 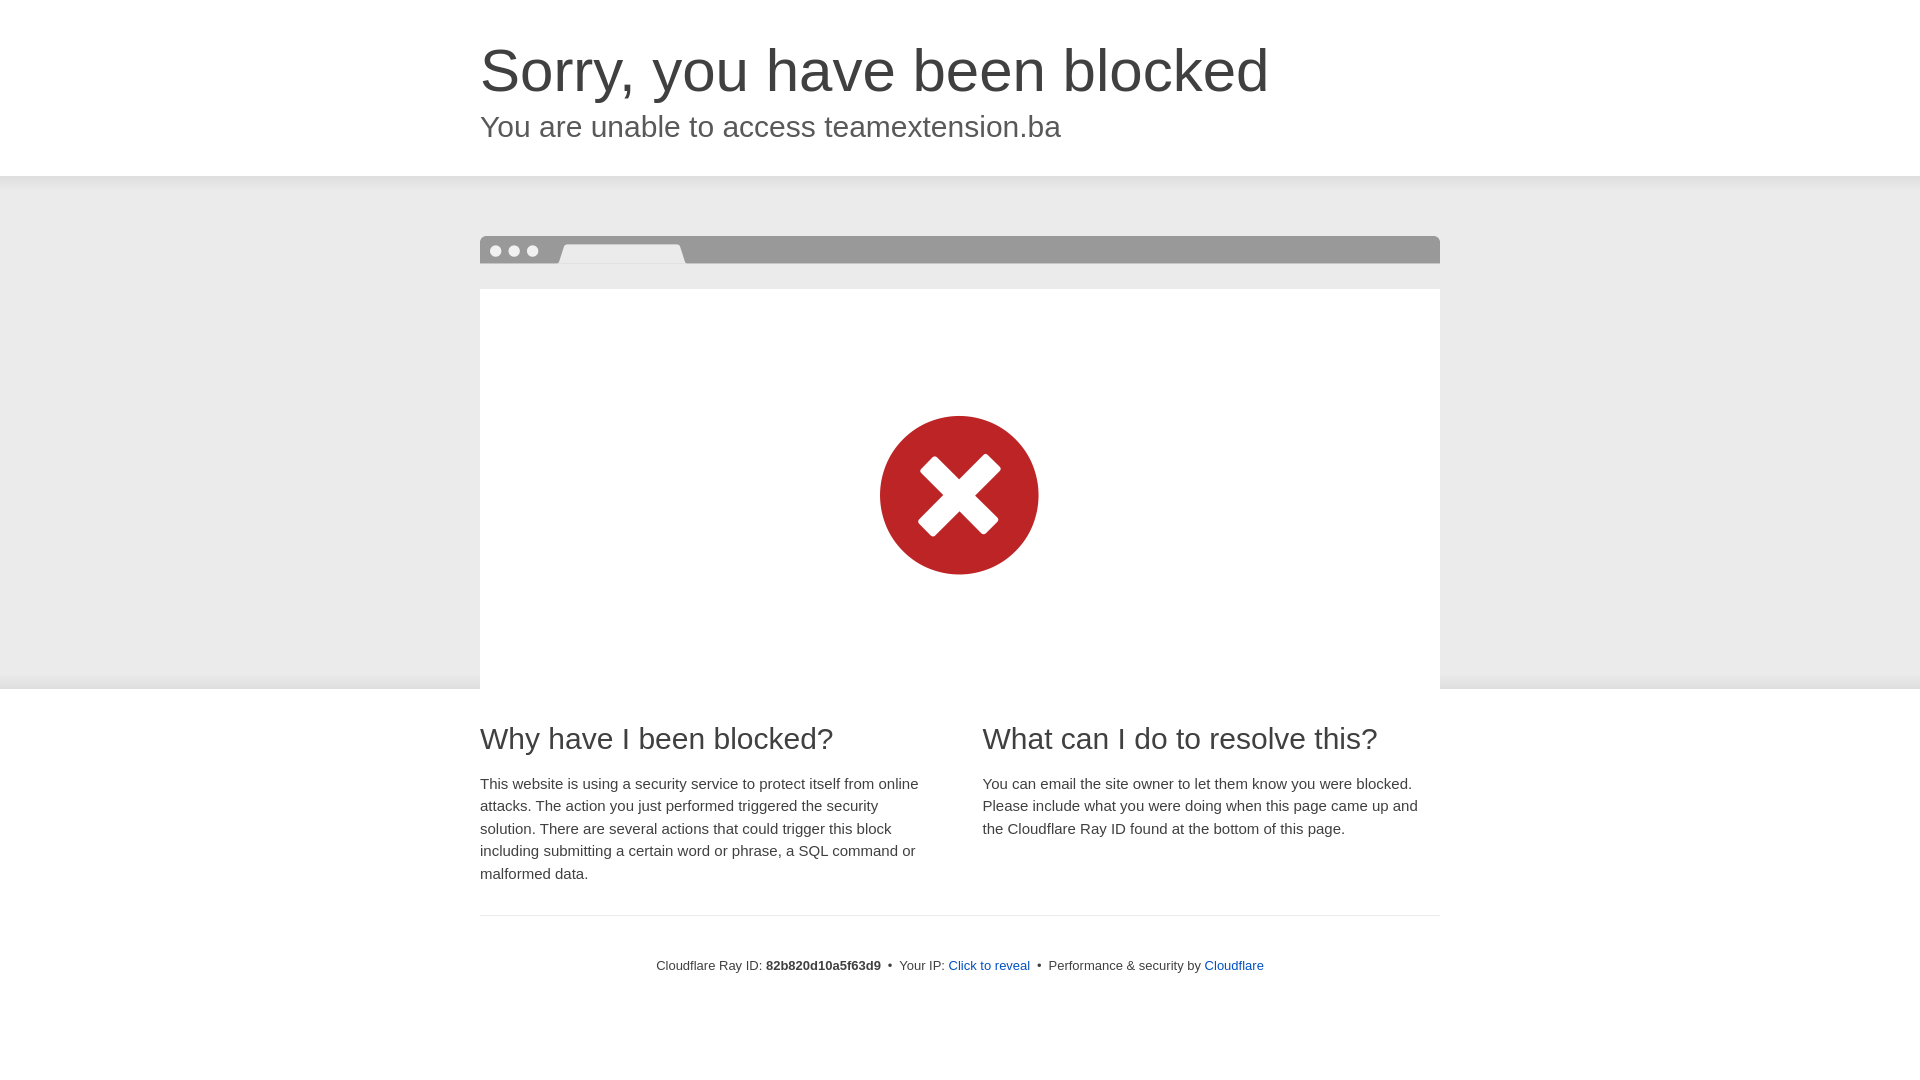 What do you see at coordinates (990, 966) in the screenshot?
I see `Click to reveal` at bounding box center [990, 966].